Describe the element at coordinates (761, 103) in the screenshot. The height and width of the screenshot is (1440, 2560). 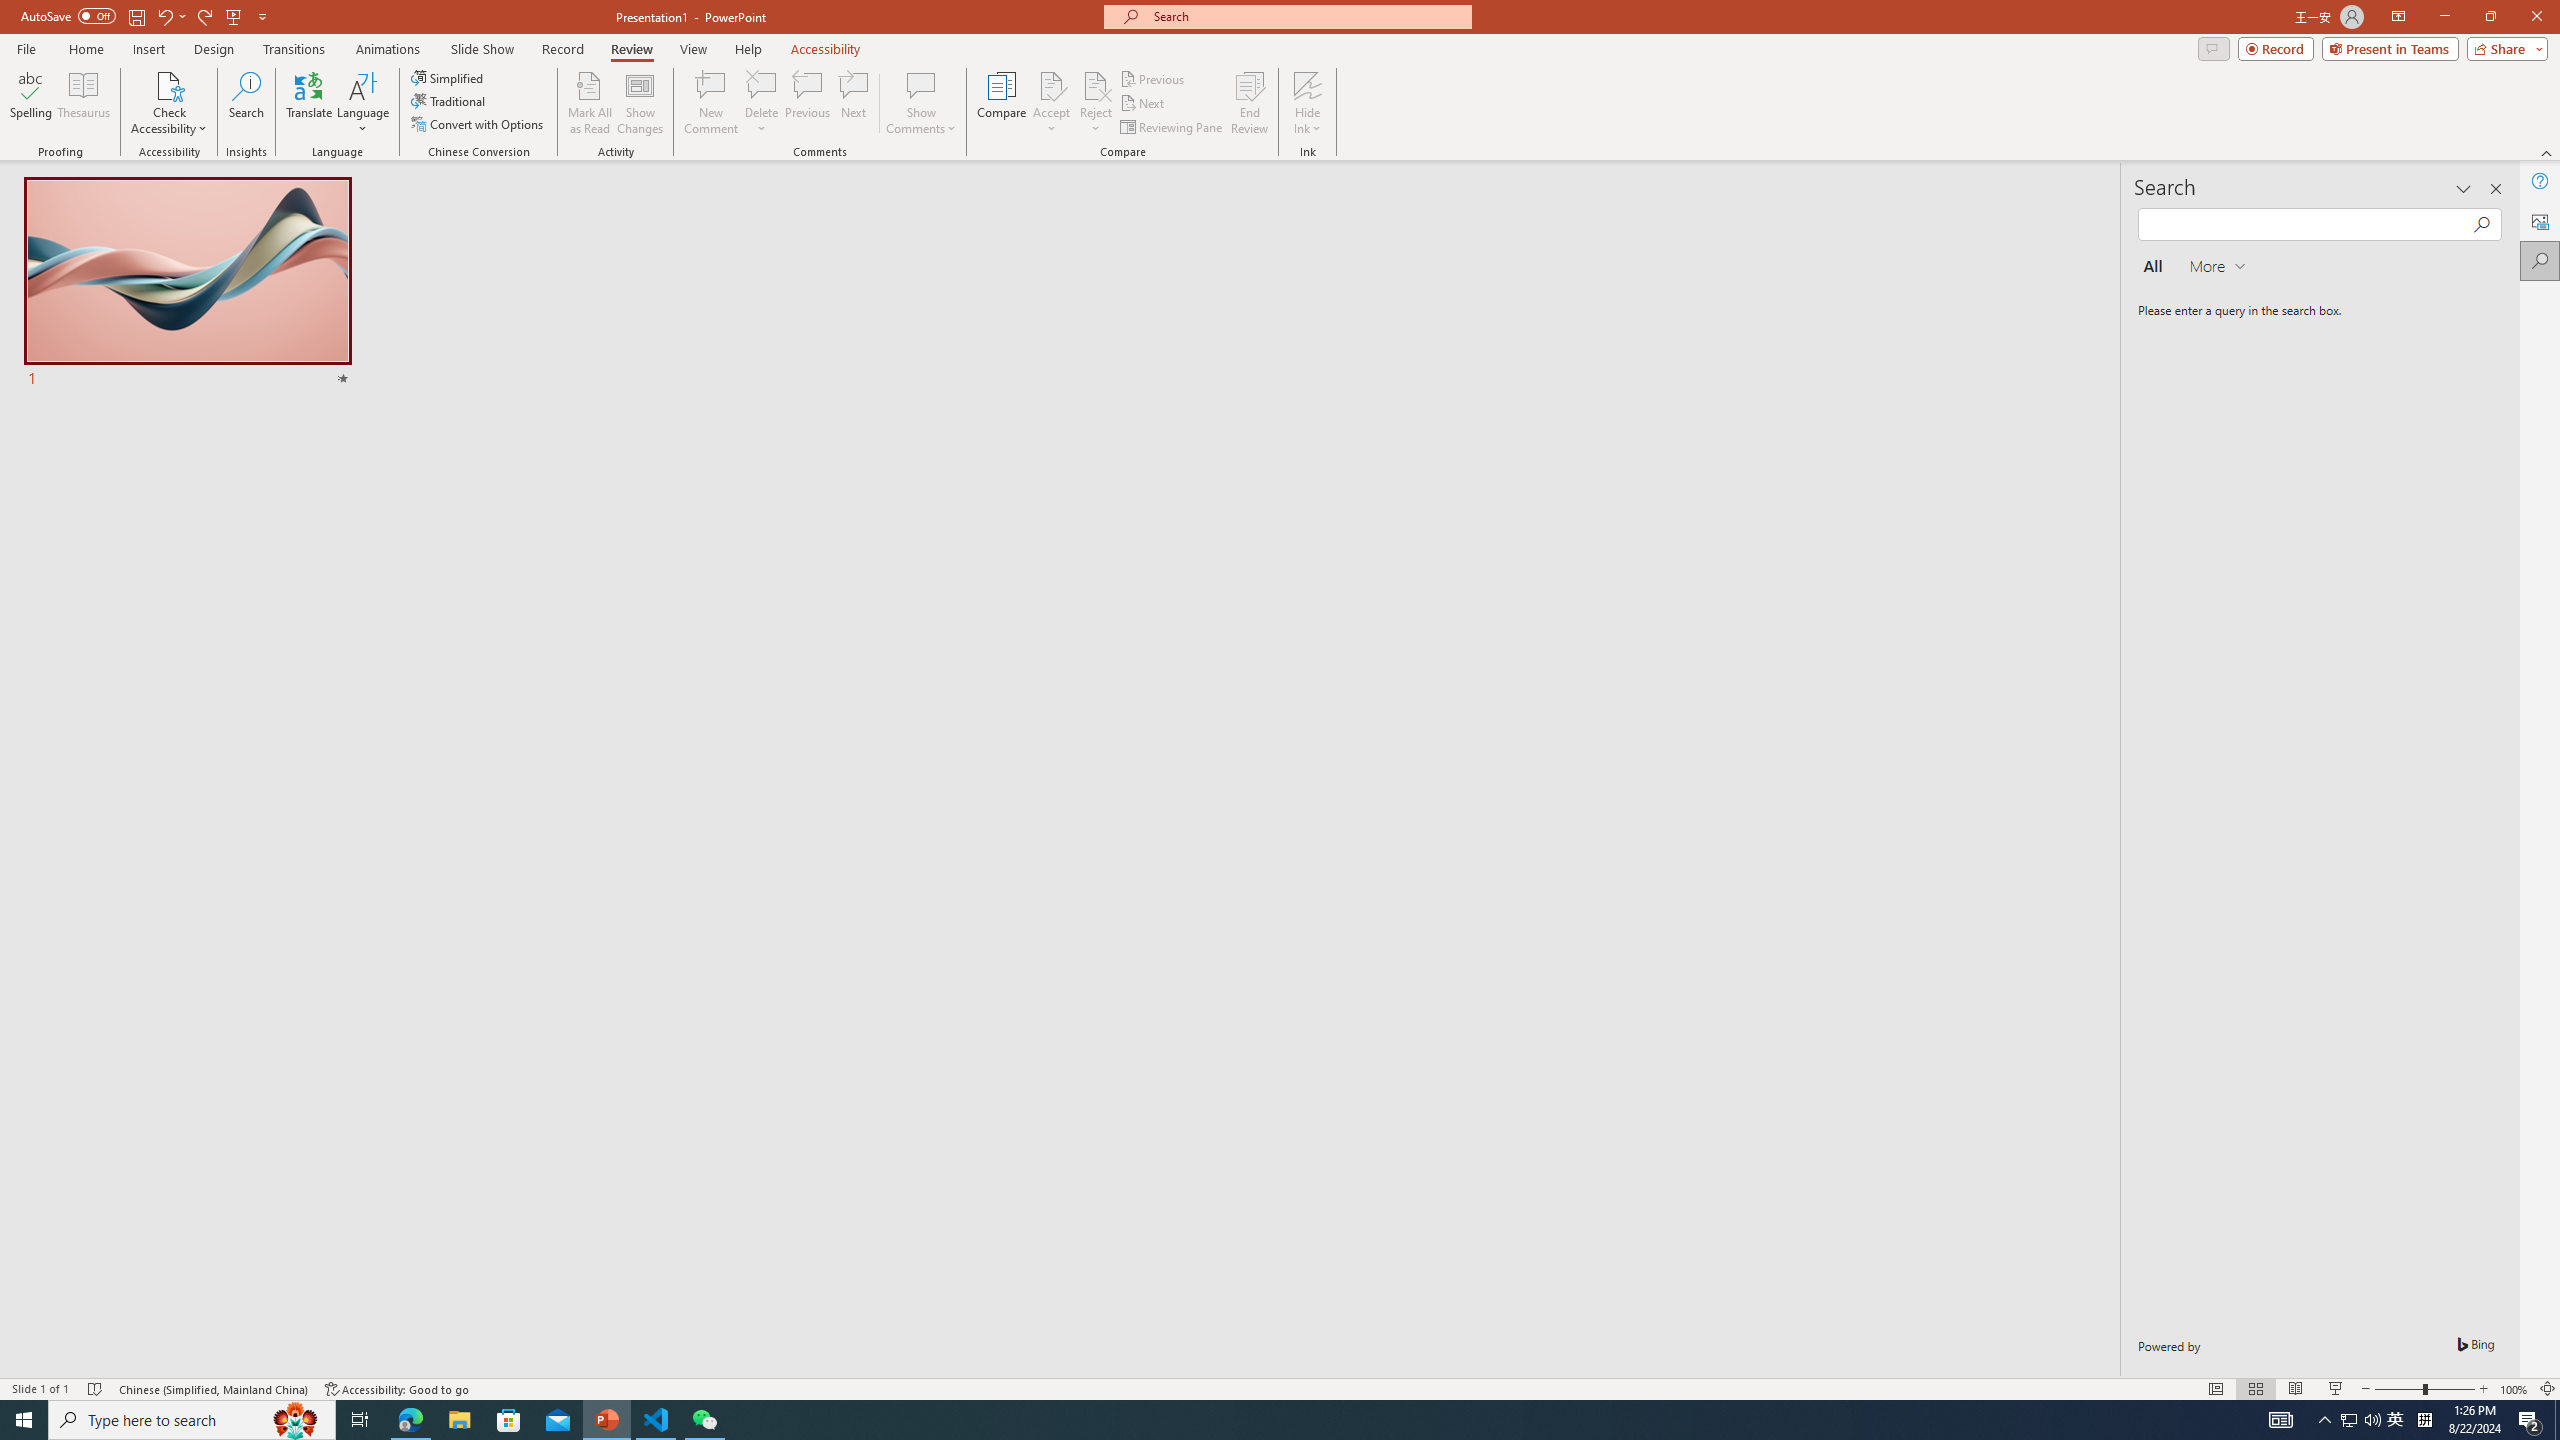
I see `Delete` at that location.